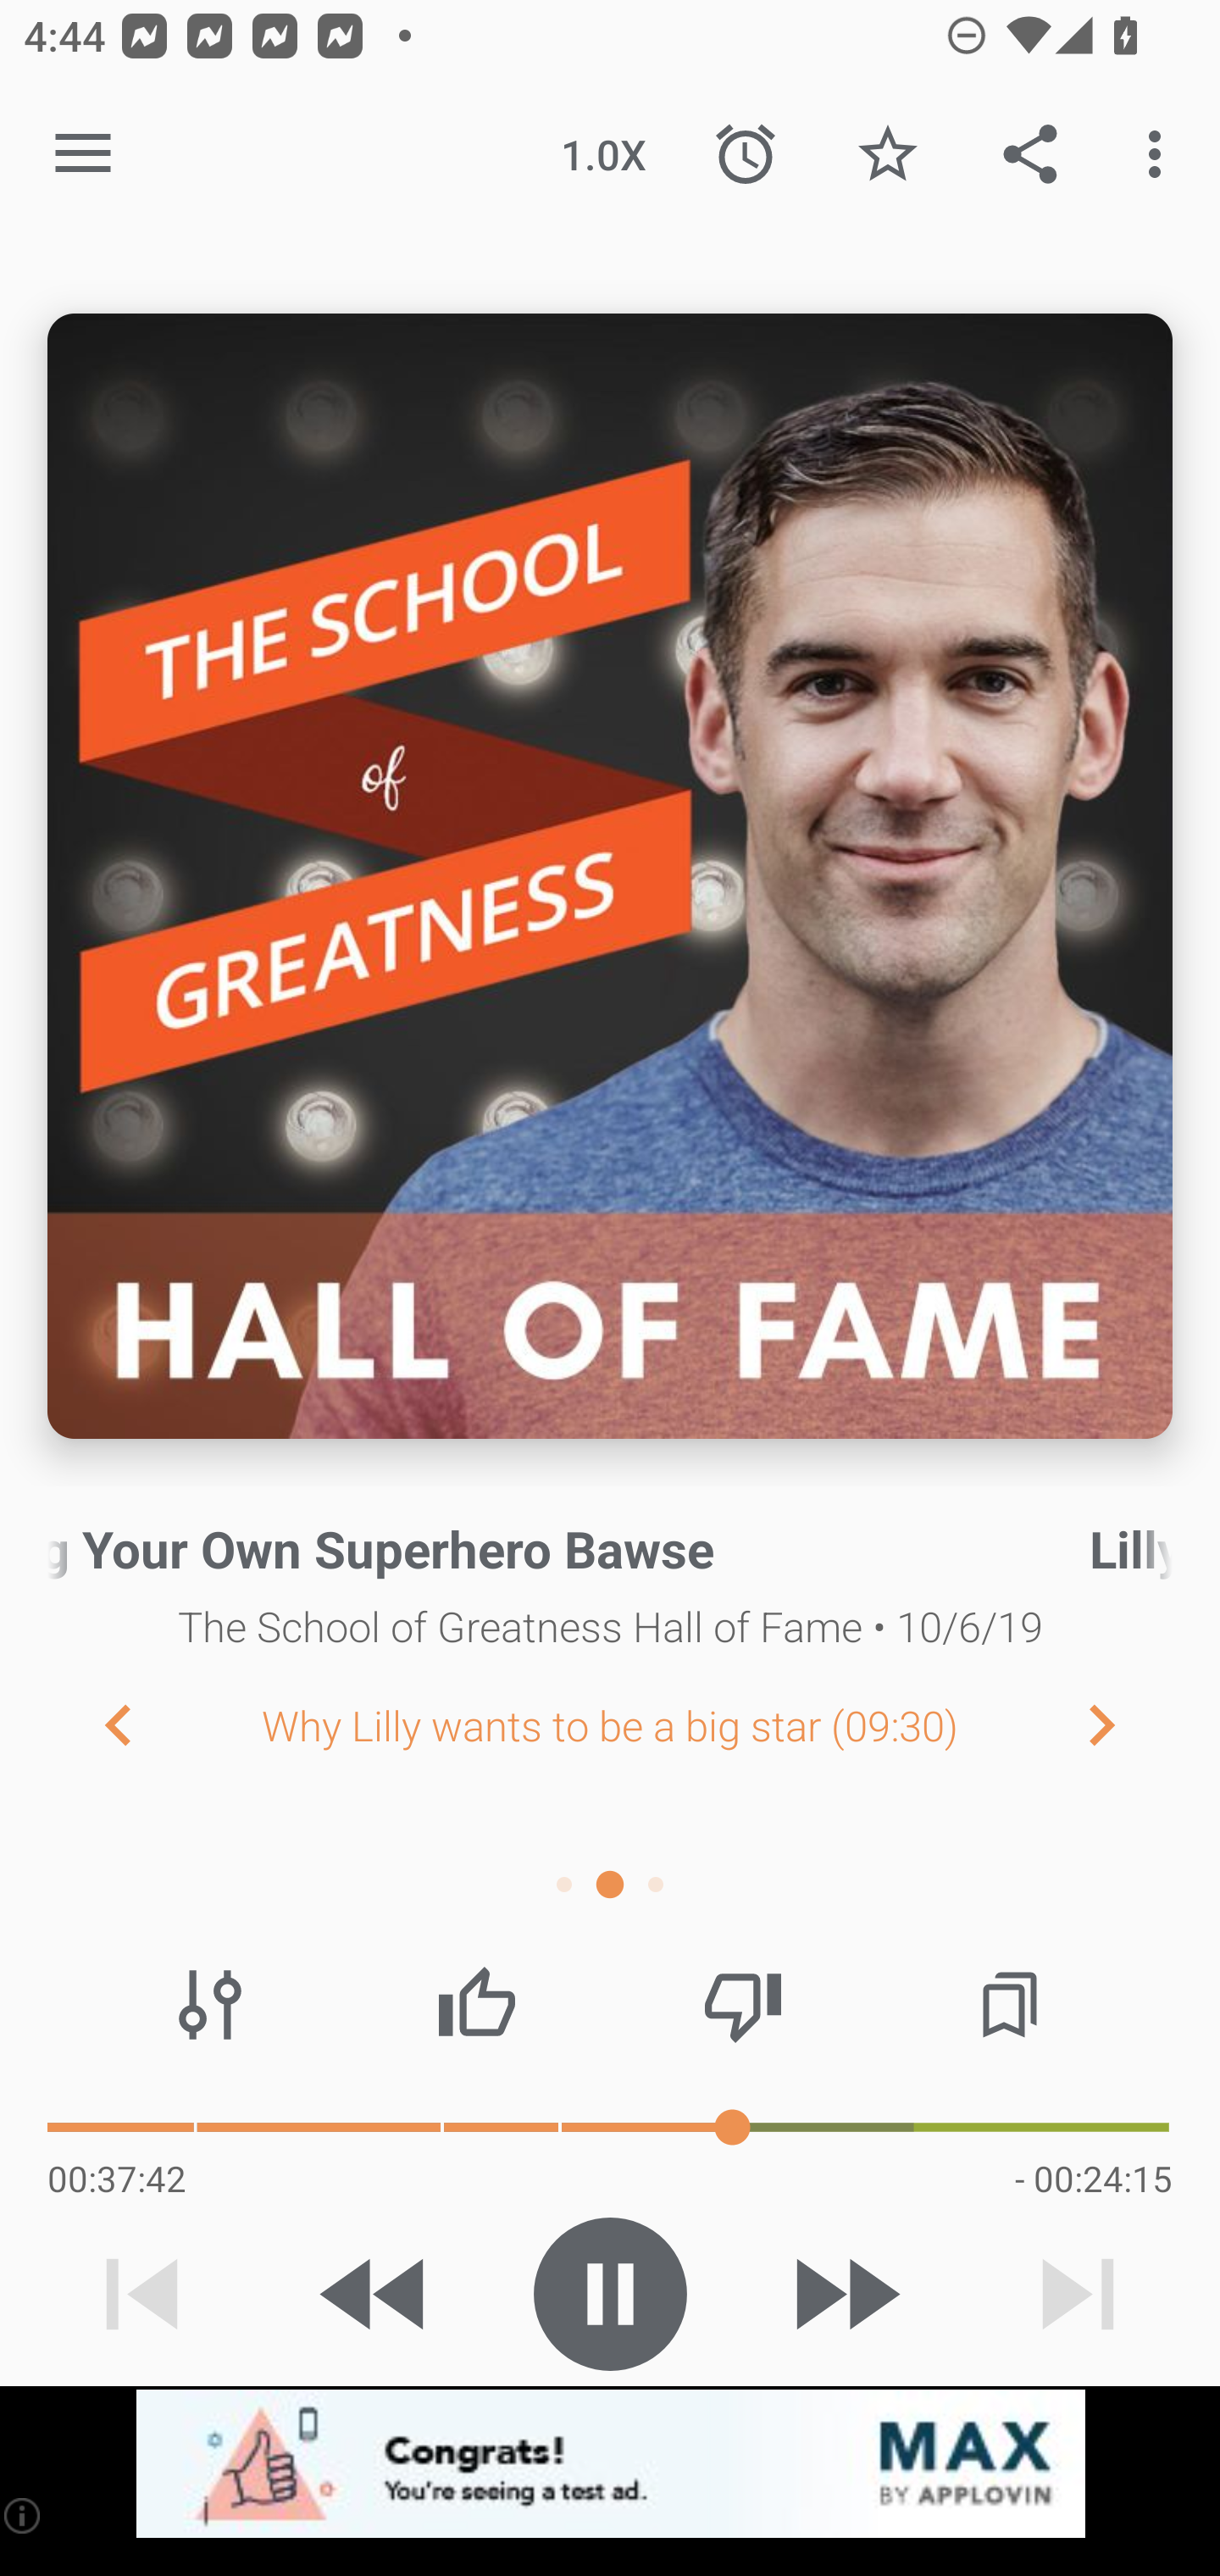 Image resolution: width=1220 pixels, height=2576 pixels. Describe the element at coordinates (210, 2005) in the screenshot. I see `Audio effects` at that location.